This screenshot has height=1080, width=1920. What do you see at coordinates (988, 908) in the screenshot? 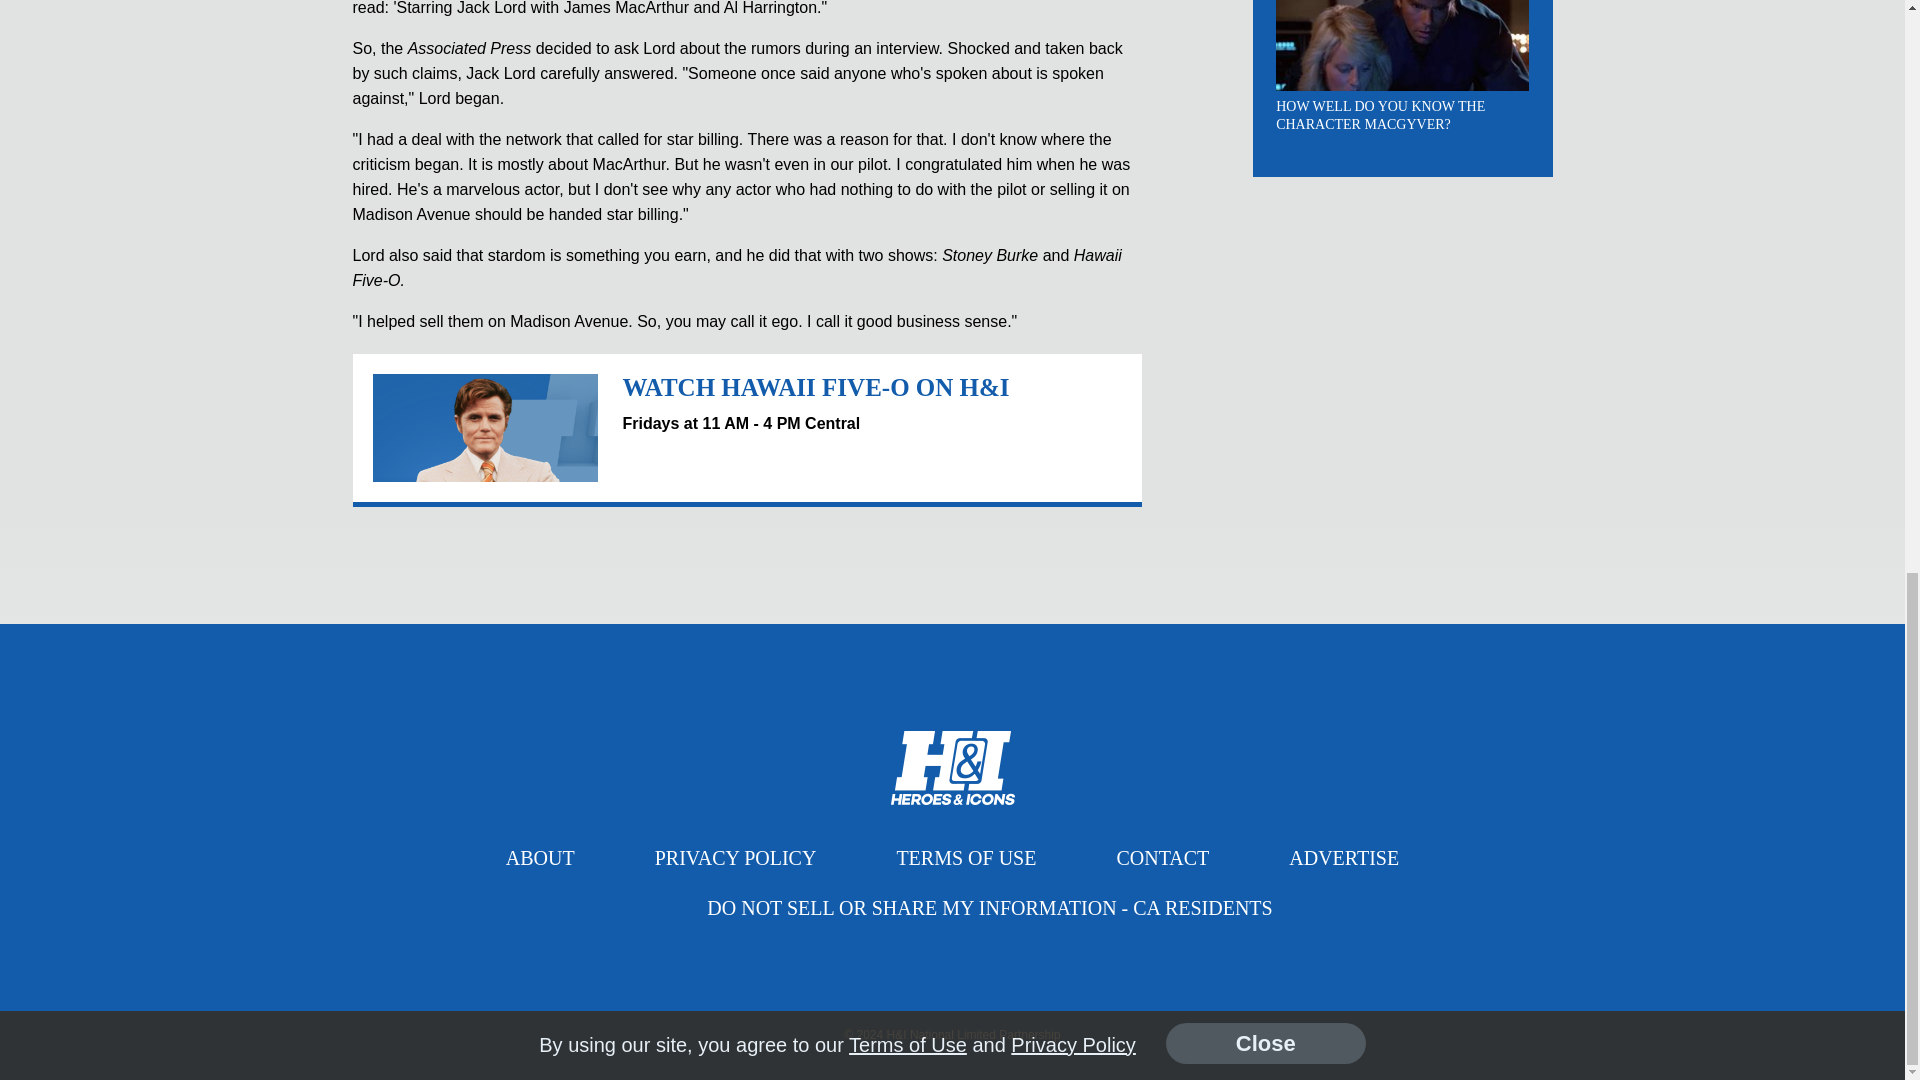
I see `DO NOT SELL OR SHARE MY INFORMATION - CA RESIDENTS` at bounding box center [988, 908].